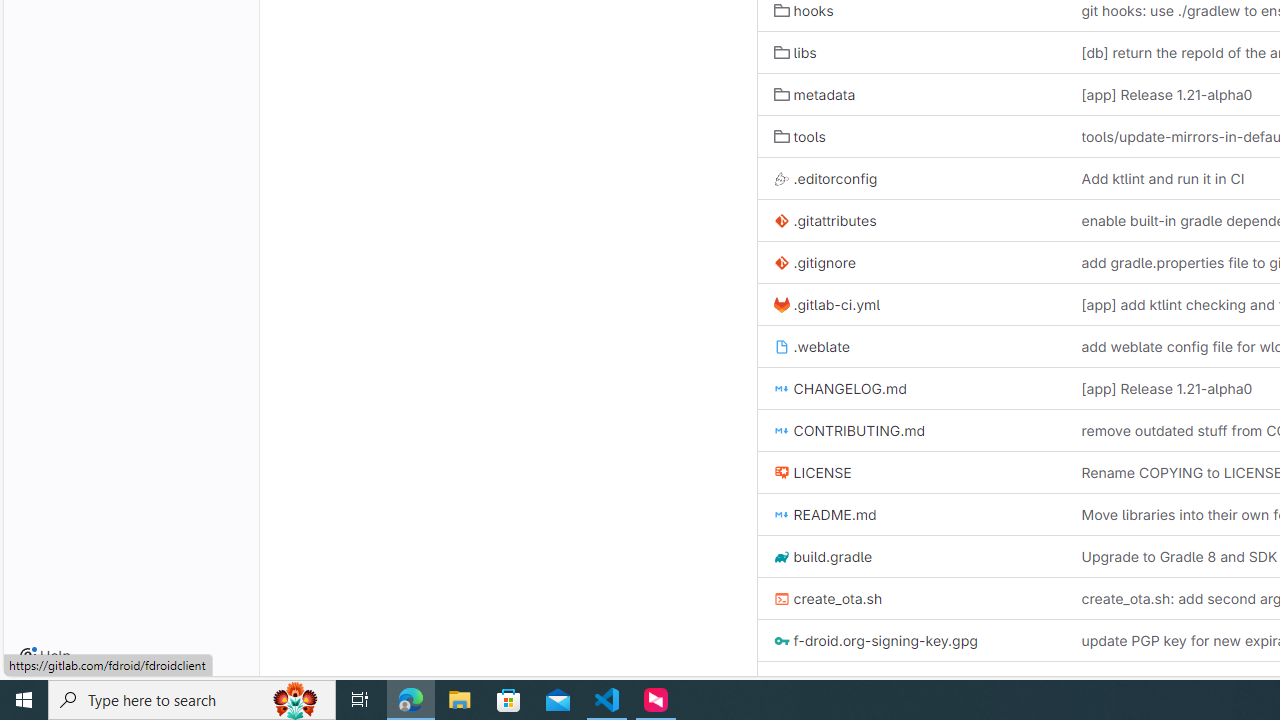  What do you see at coordinates (911, 52) in the screenshot?
I see `libs` at bounding box center [911, 52].